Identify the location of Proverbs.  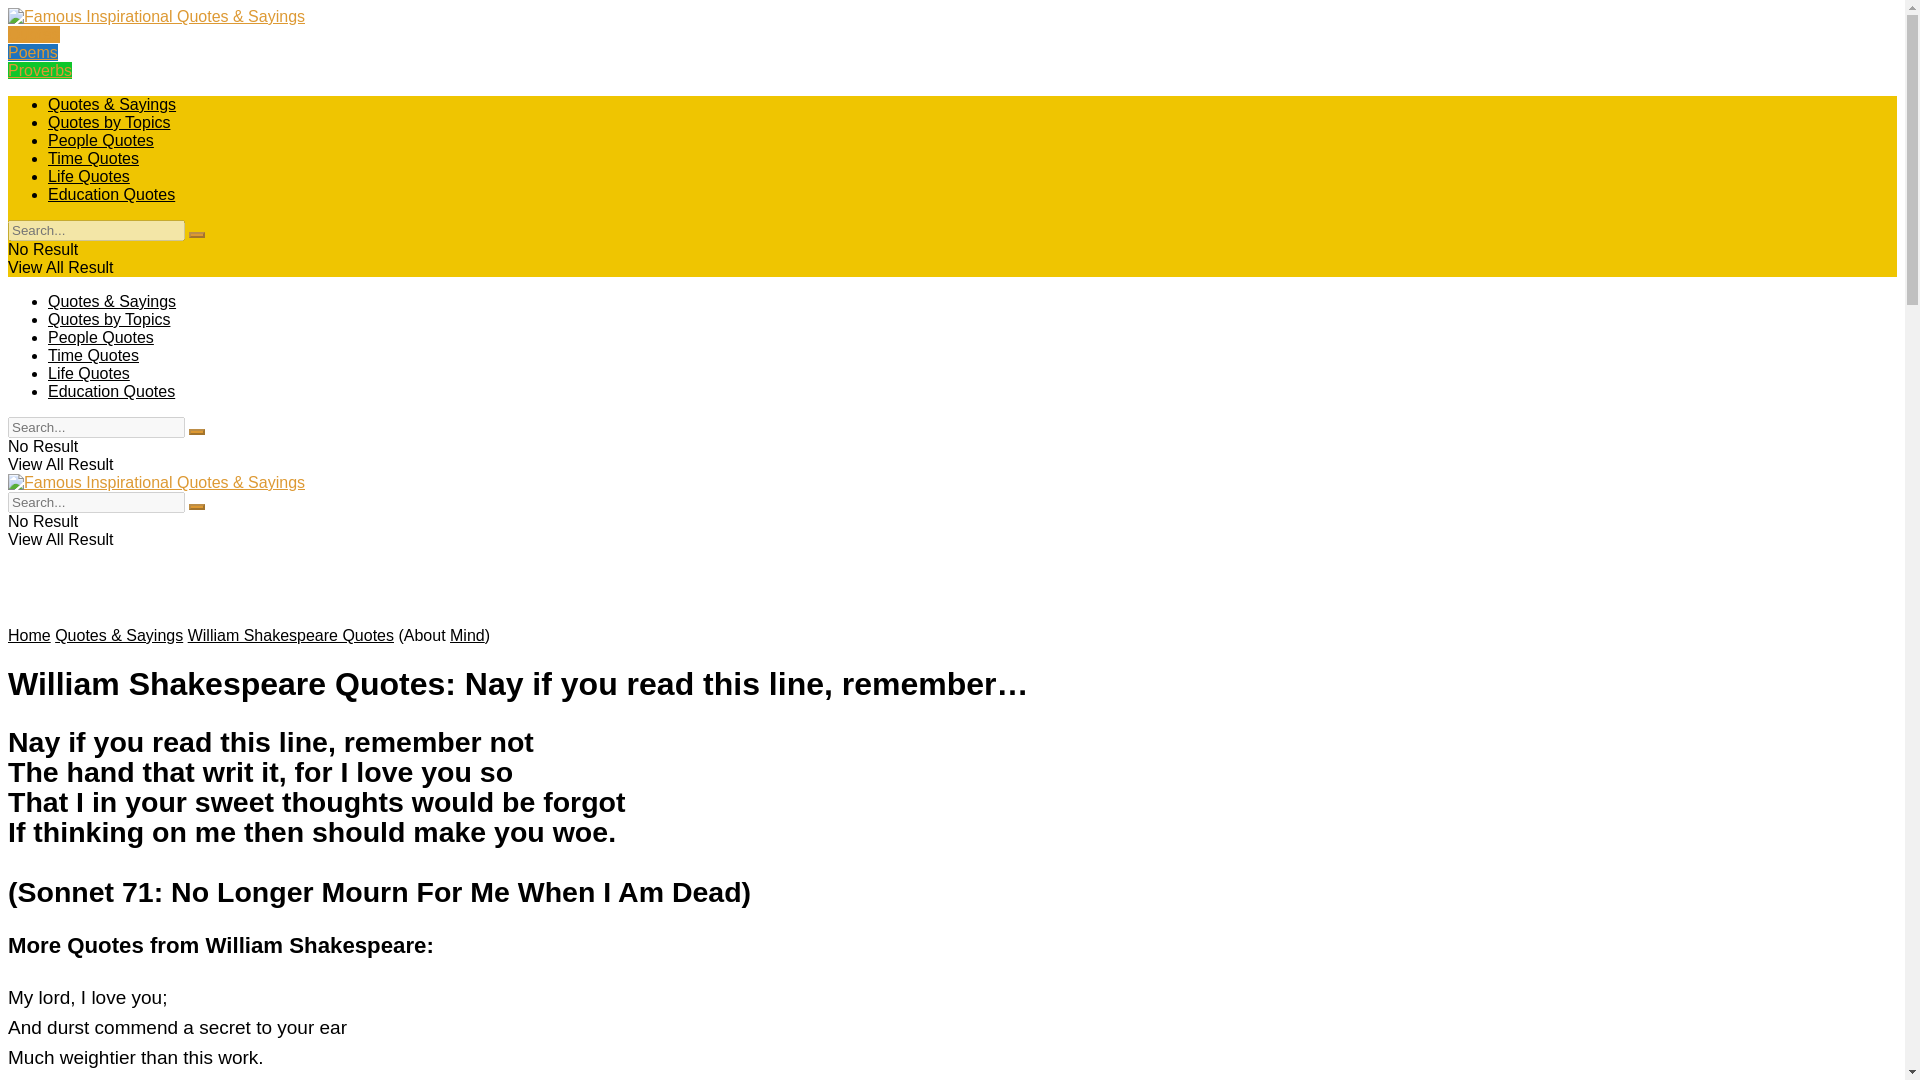
(40, 70).